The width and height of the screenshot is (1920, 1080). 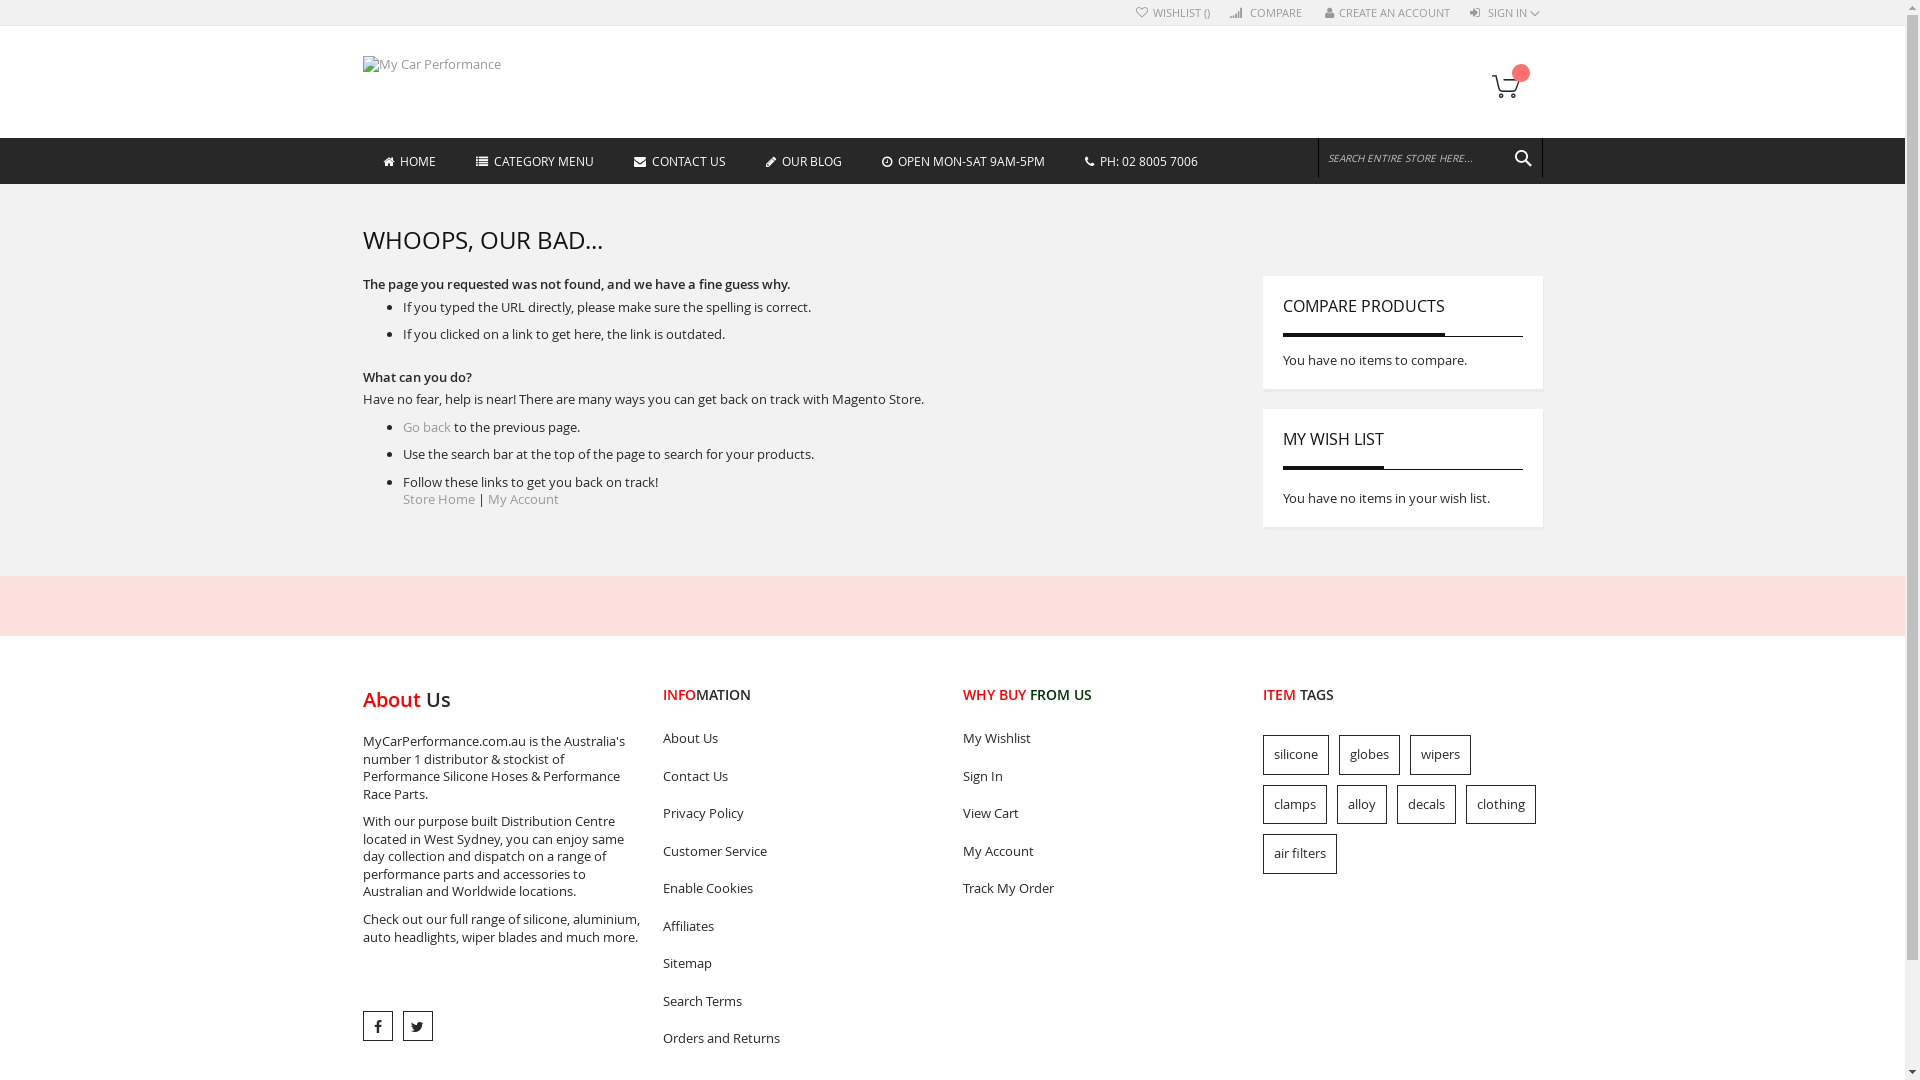 I want to click on clamps, so click(x=1294, y=804).